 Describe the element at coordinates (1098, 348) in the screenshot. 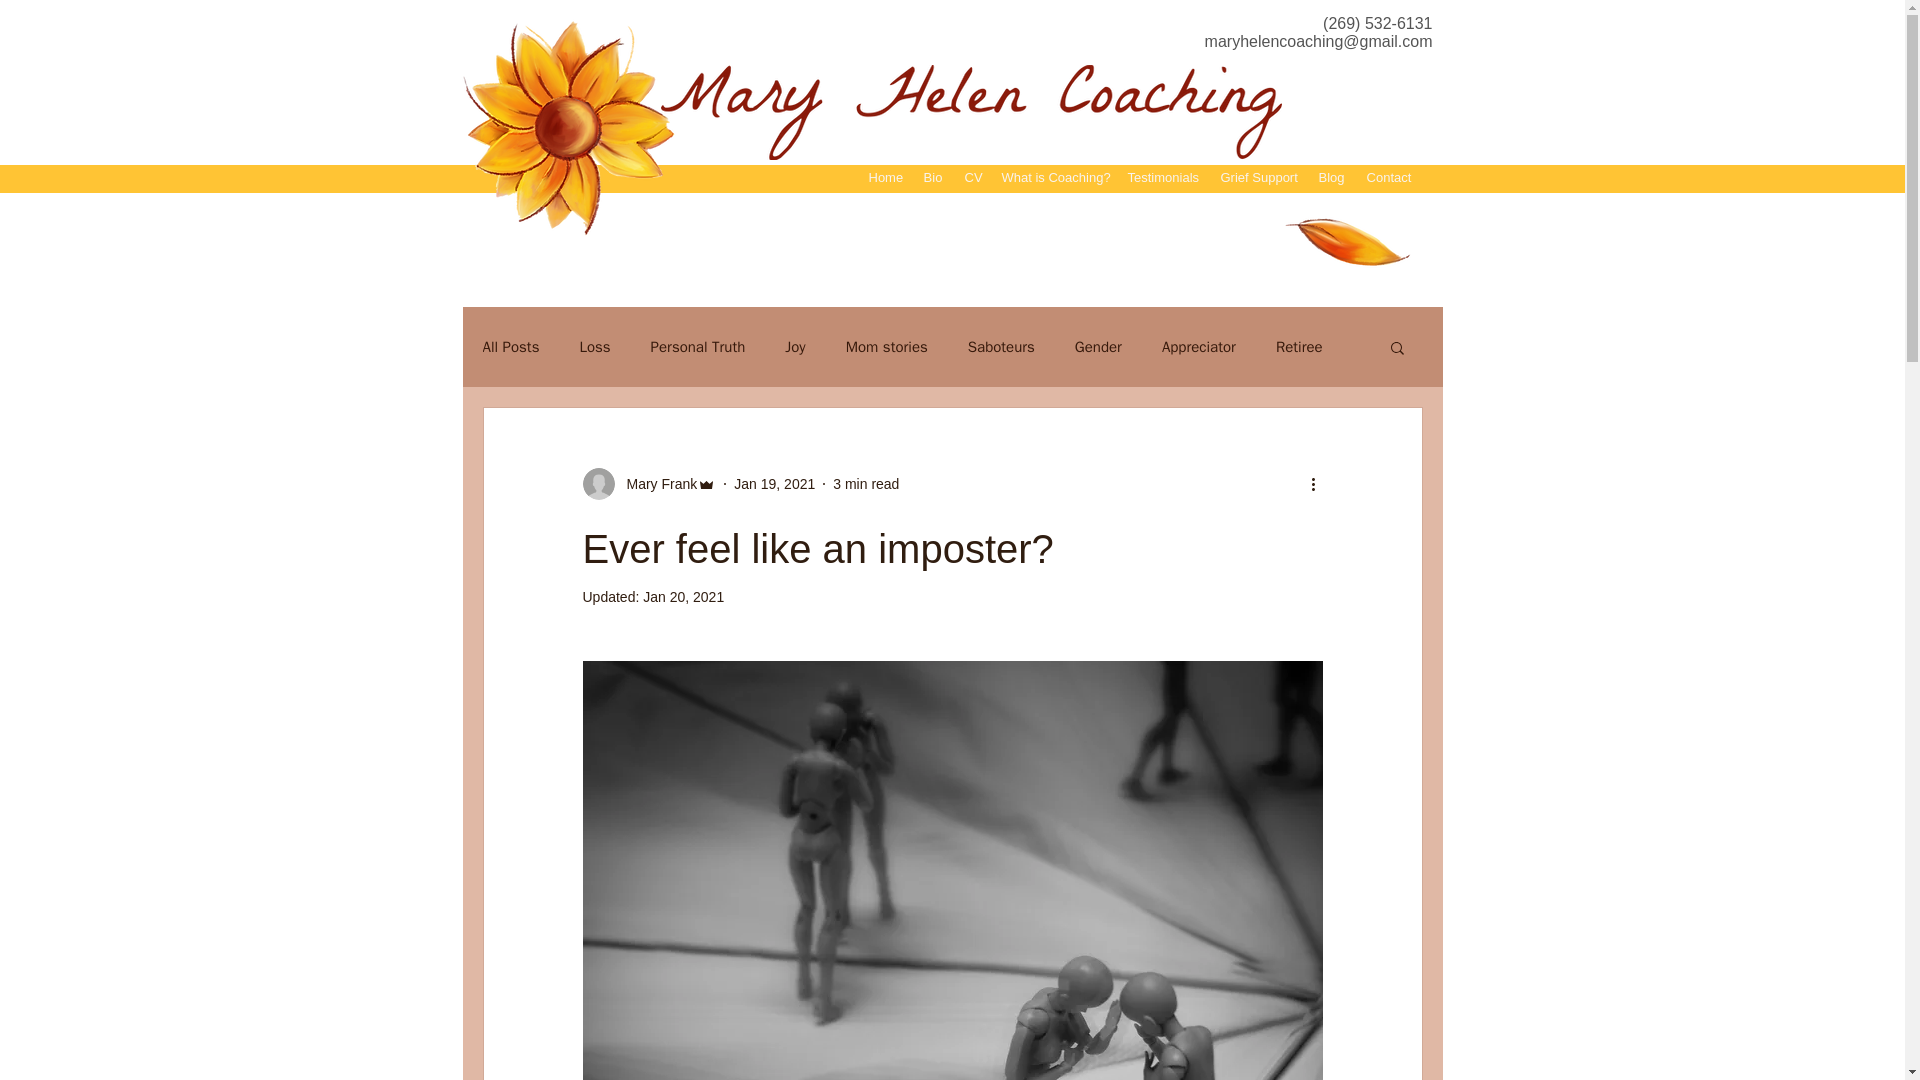

I see `Gender` at that location.